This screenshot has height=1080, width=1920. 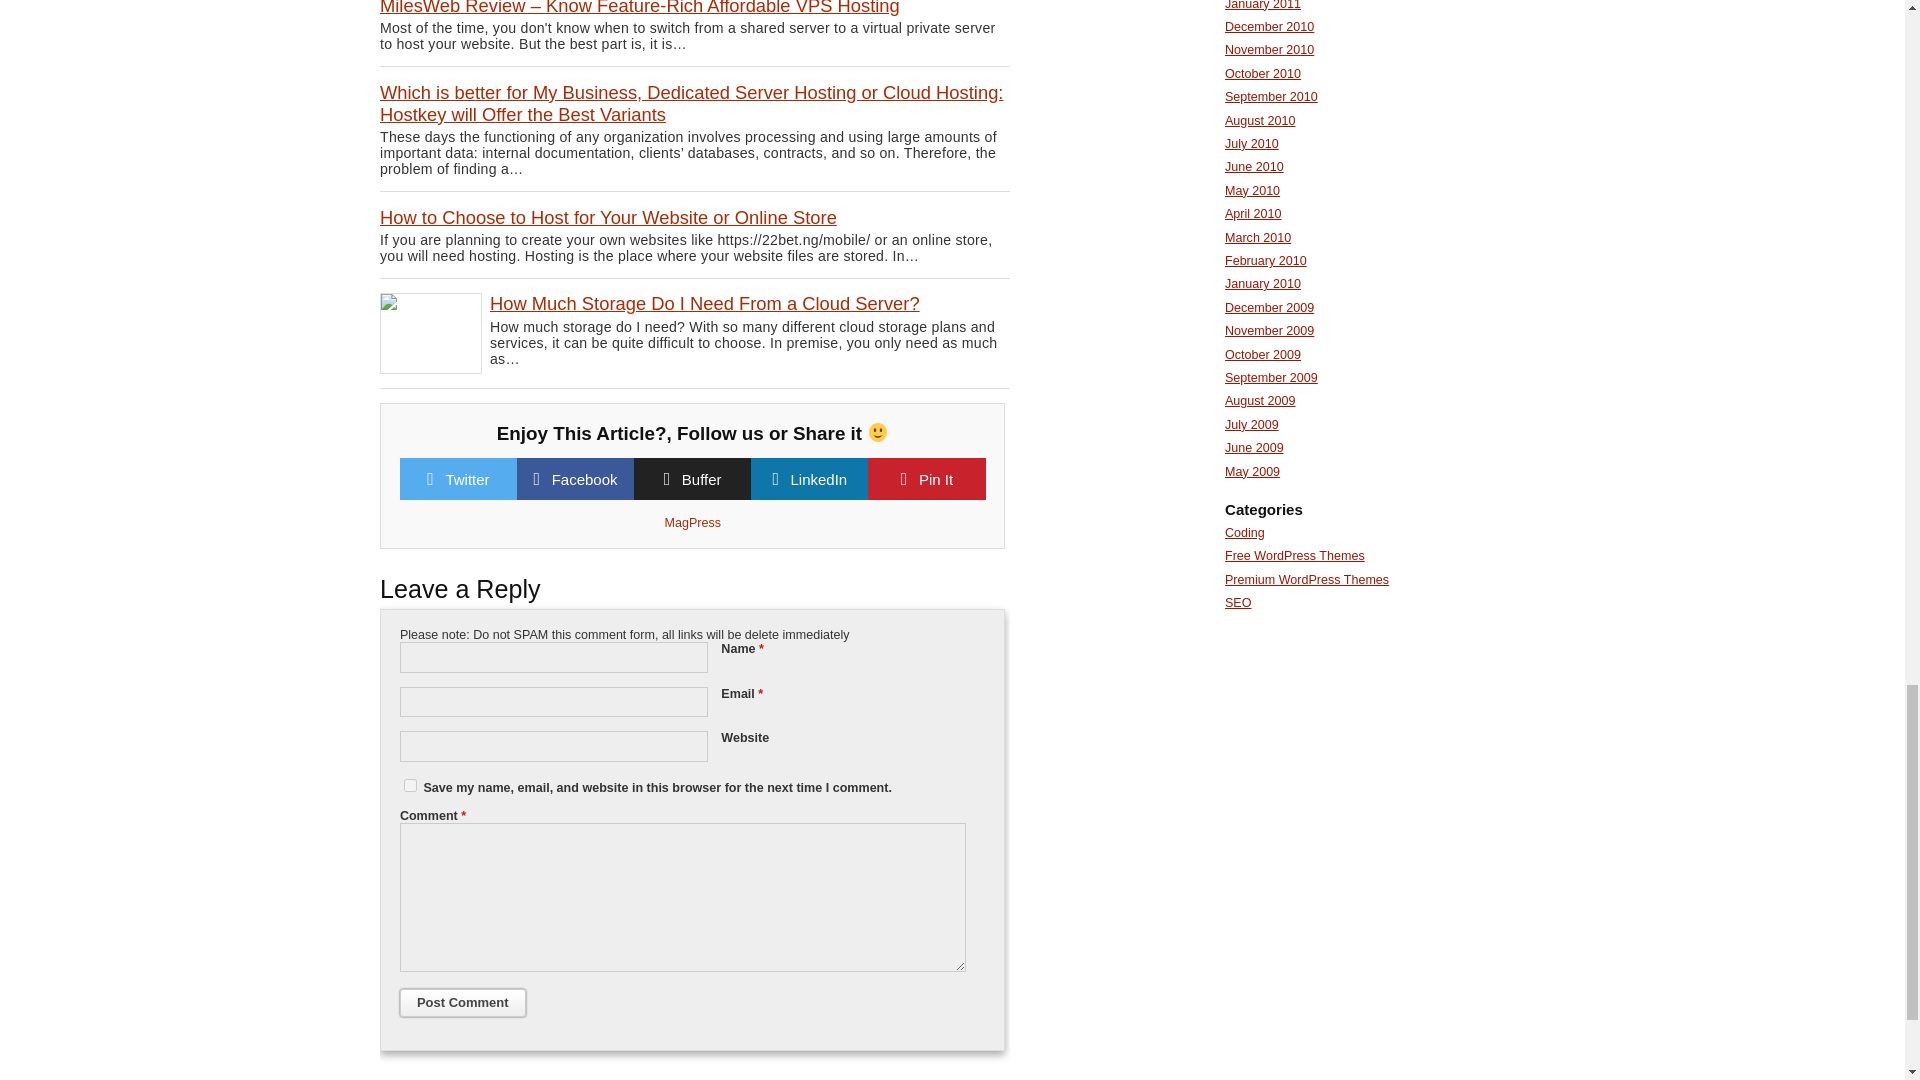 What do you see at coordinates (692, 523) in the screenshot?
I see `MagPress` at bounding box center [692, 523].